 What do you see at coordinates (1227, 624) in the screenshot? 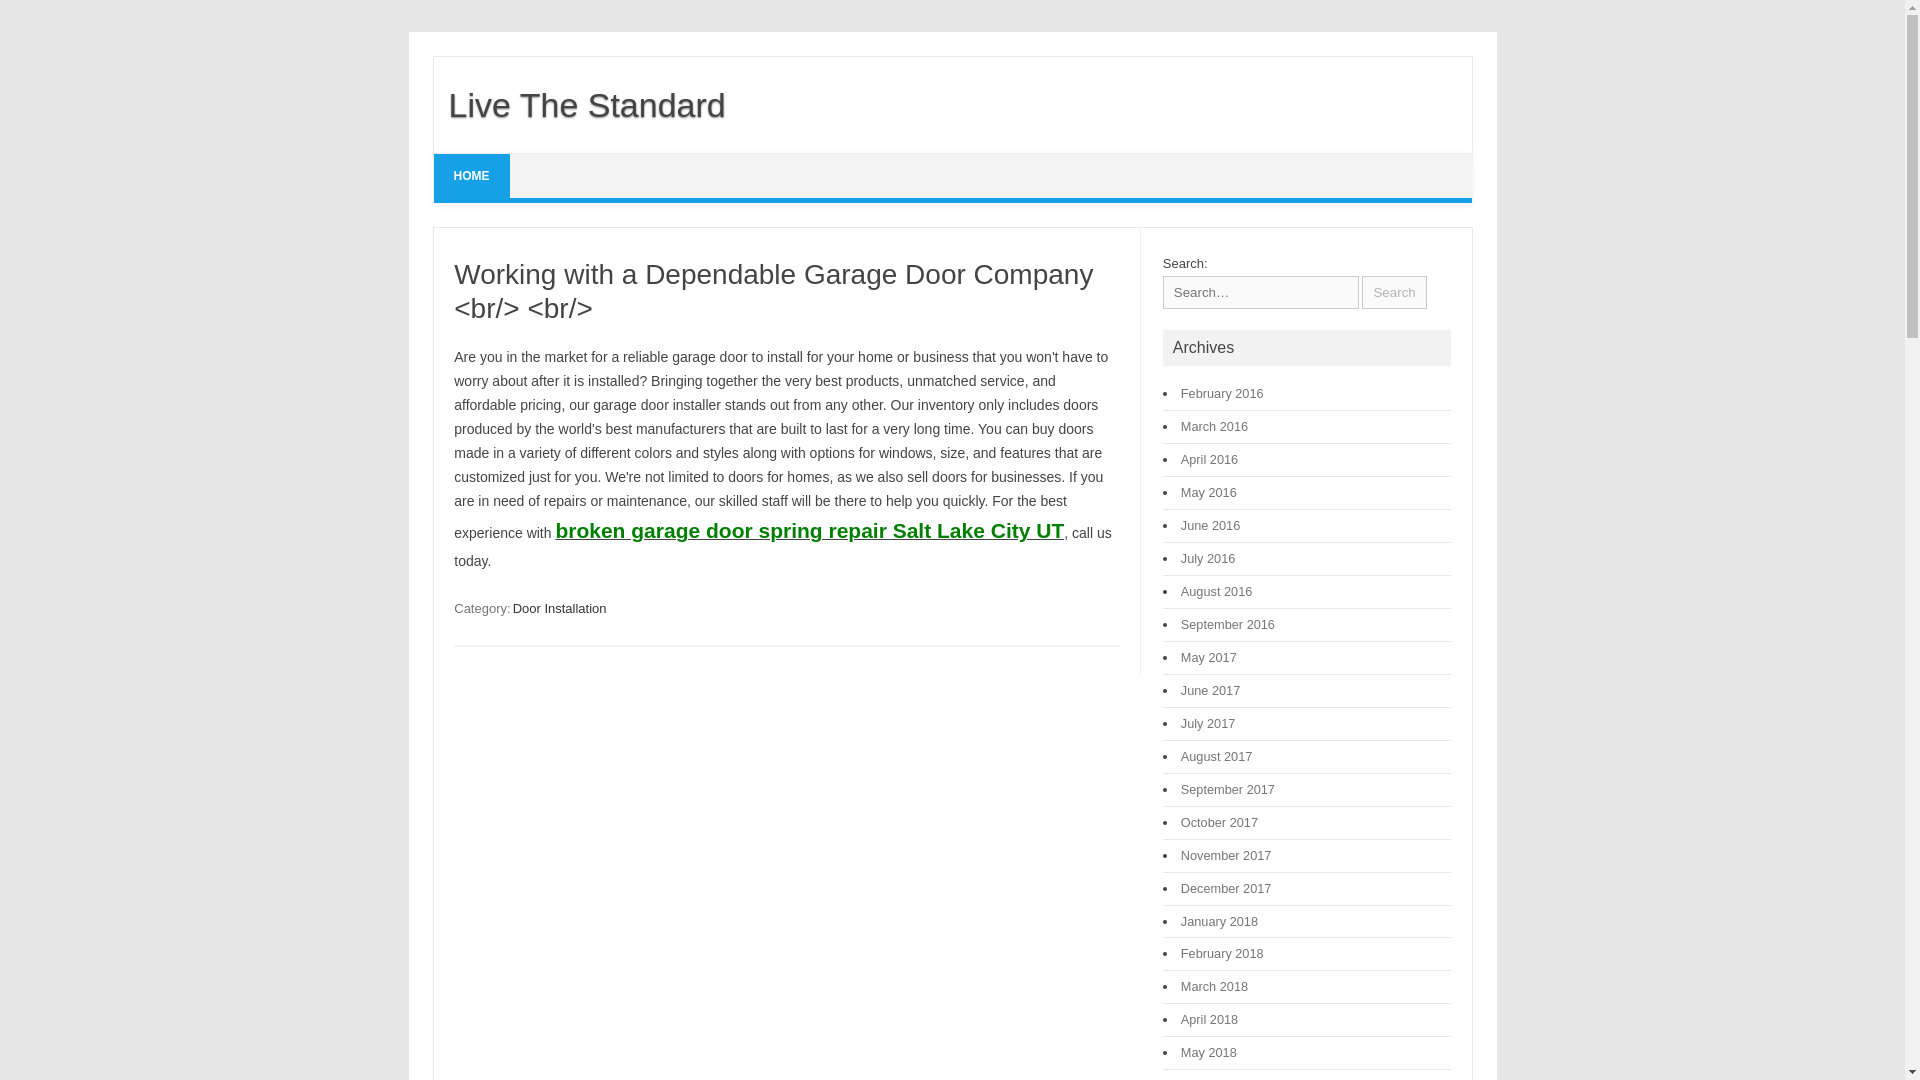
I see `September 2016` at bounding box center [1227, 624].